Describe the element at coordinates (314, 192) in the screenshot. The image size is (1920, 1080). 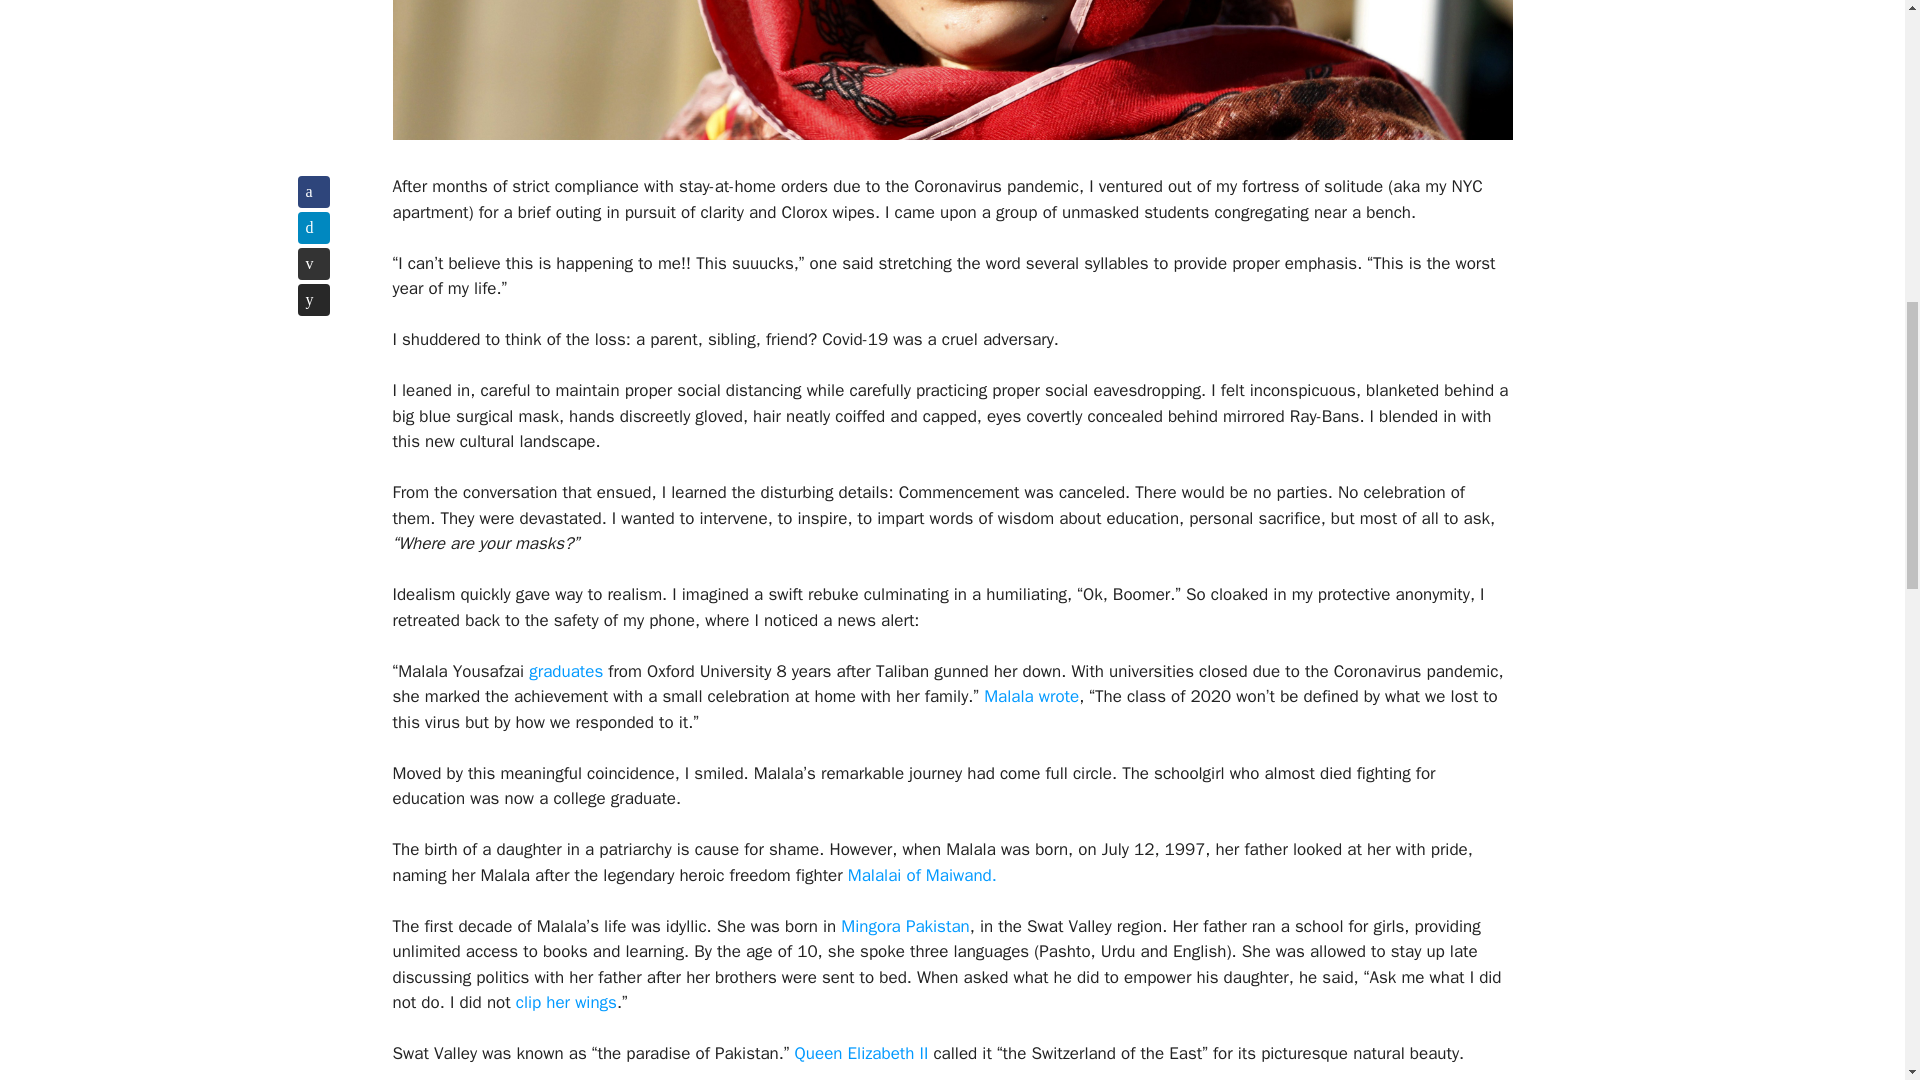
I see `Share on Facebook` at that location.